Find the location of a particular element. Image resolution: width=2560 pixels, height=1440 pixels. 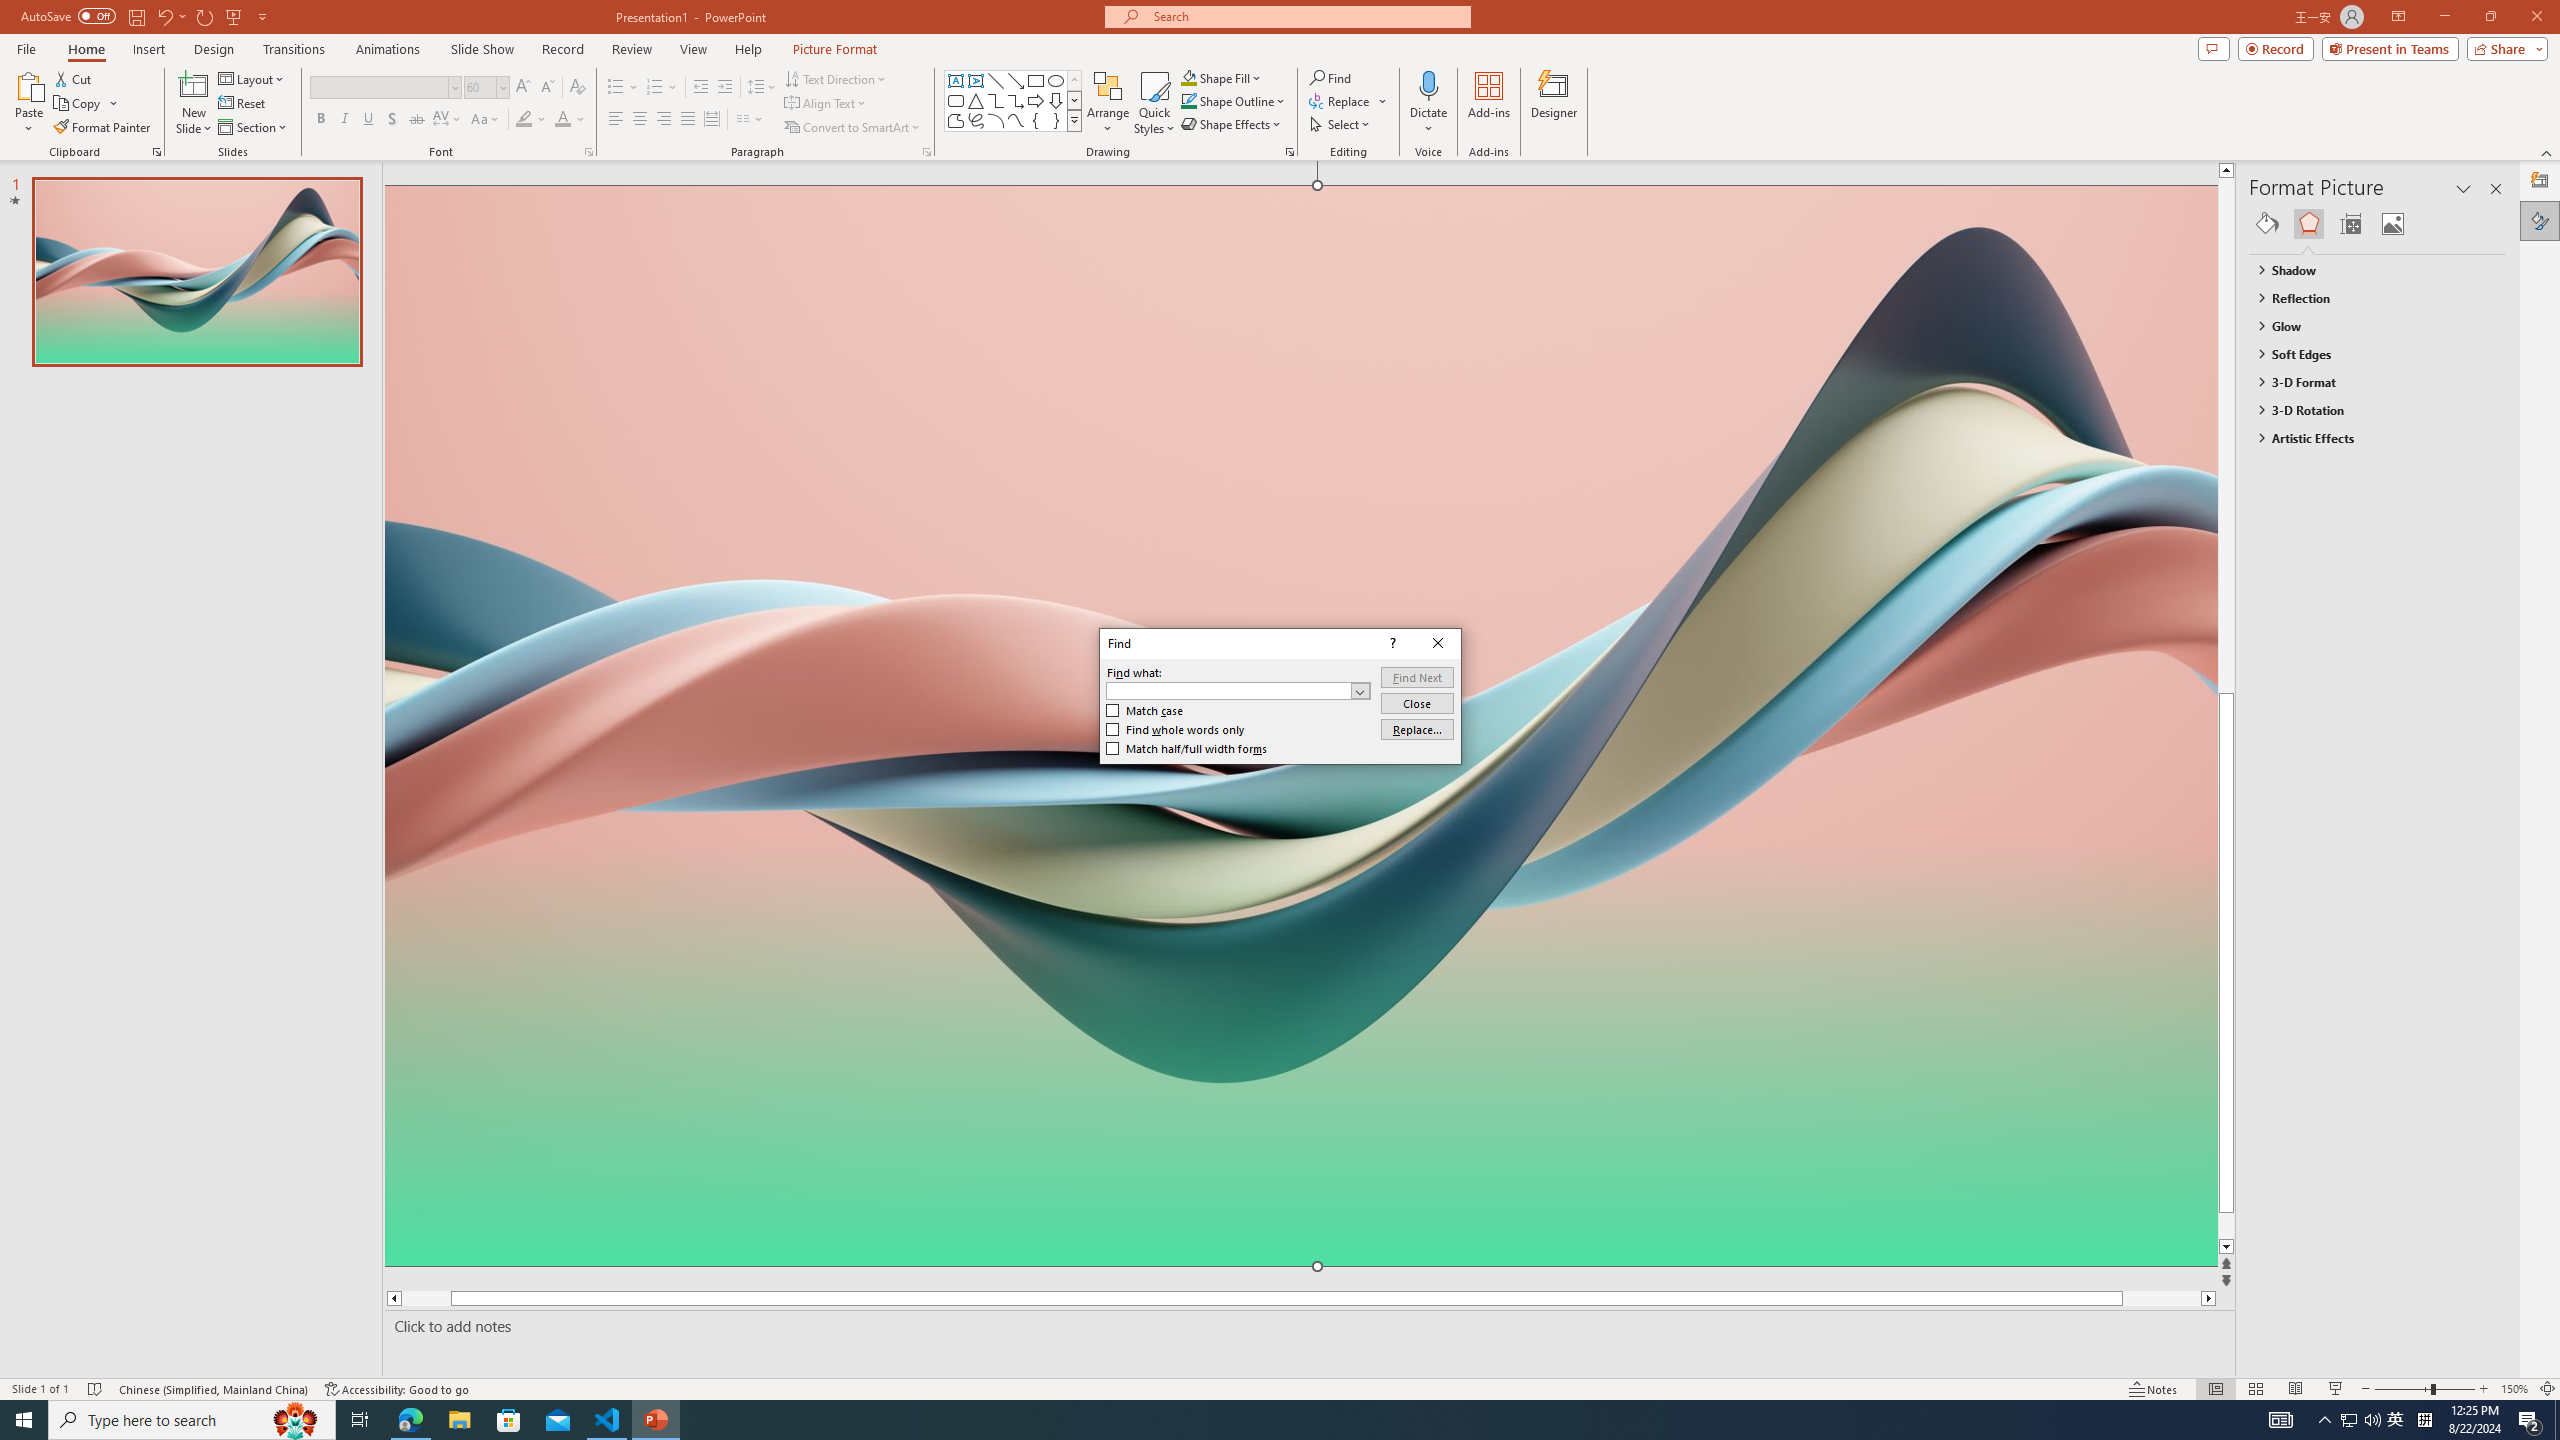

Paste is located at coordinates (29, 85).